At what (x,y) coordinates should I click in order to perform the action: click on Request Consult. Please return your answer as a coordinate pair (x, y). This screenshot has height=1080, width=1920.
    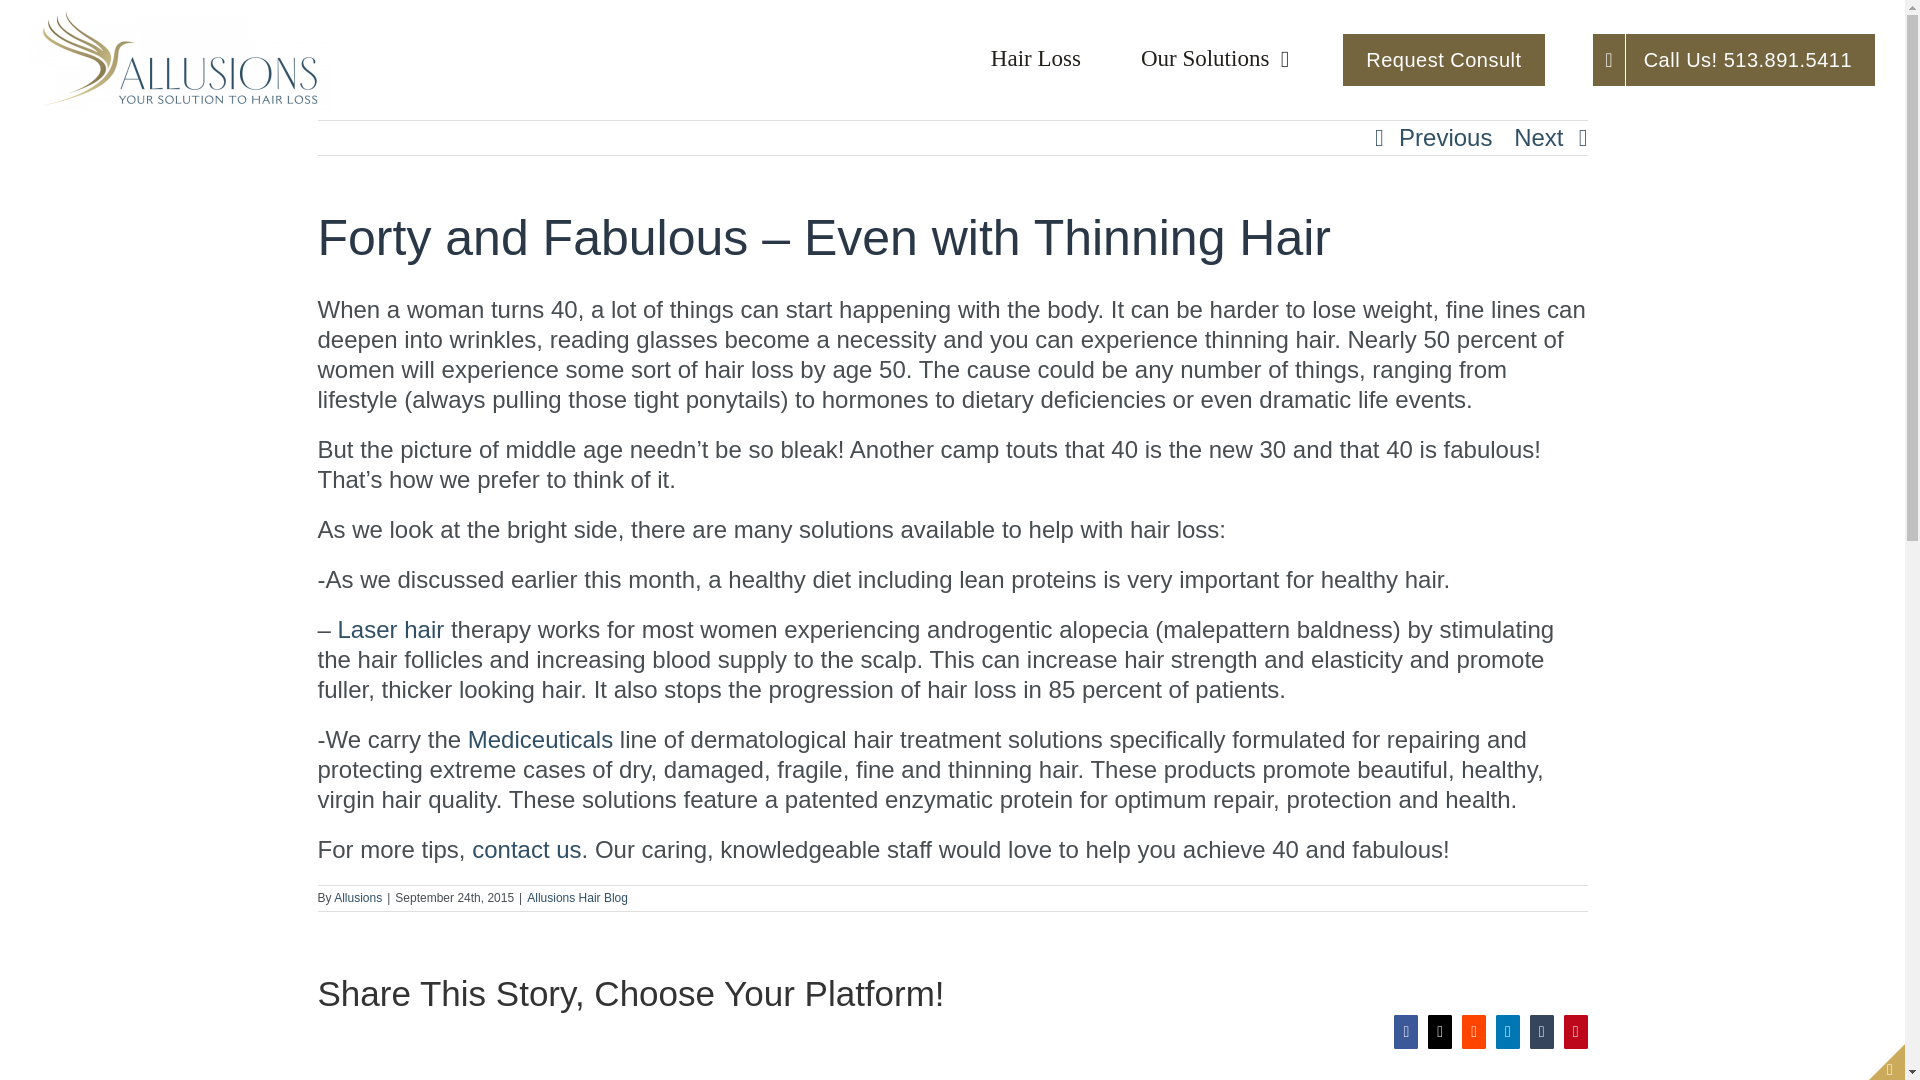
    Looking at the image, I should click on (1442, 60).